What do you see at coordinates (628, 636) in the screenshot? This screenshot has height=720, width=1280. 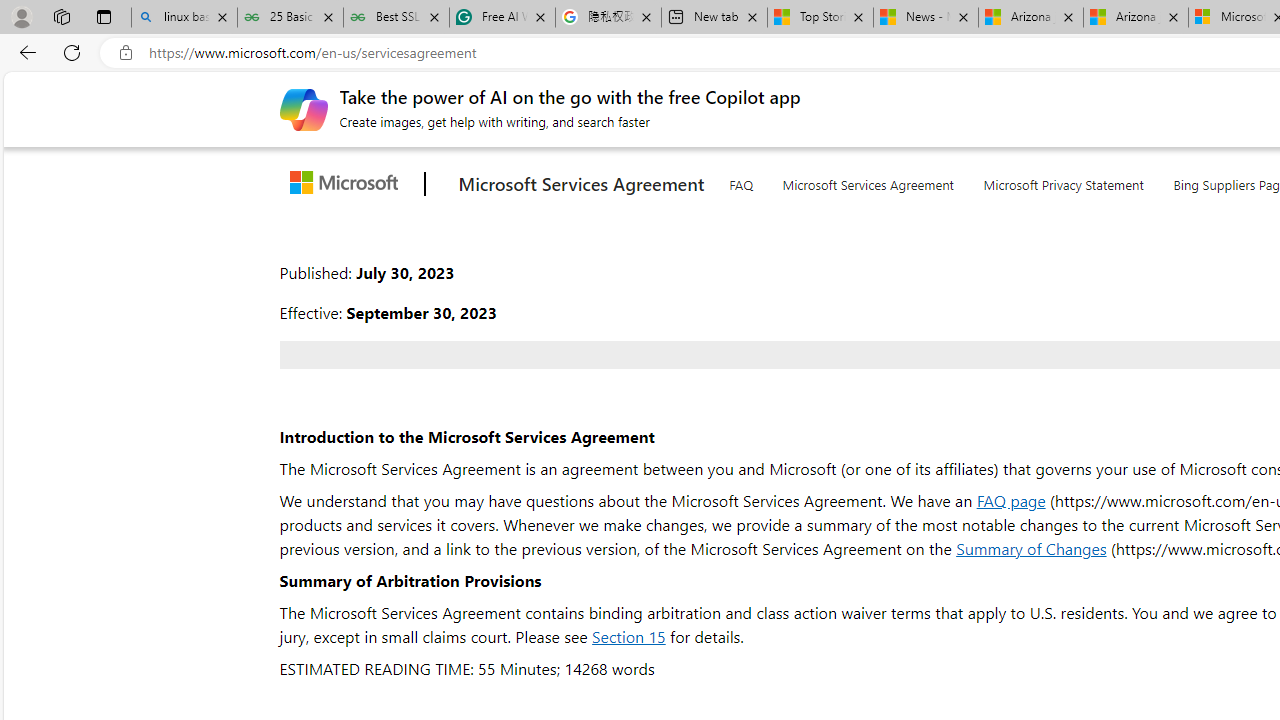 I see `Section 15` at bounding box center [628, 636].